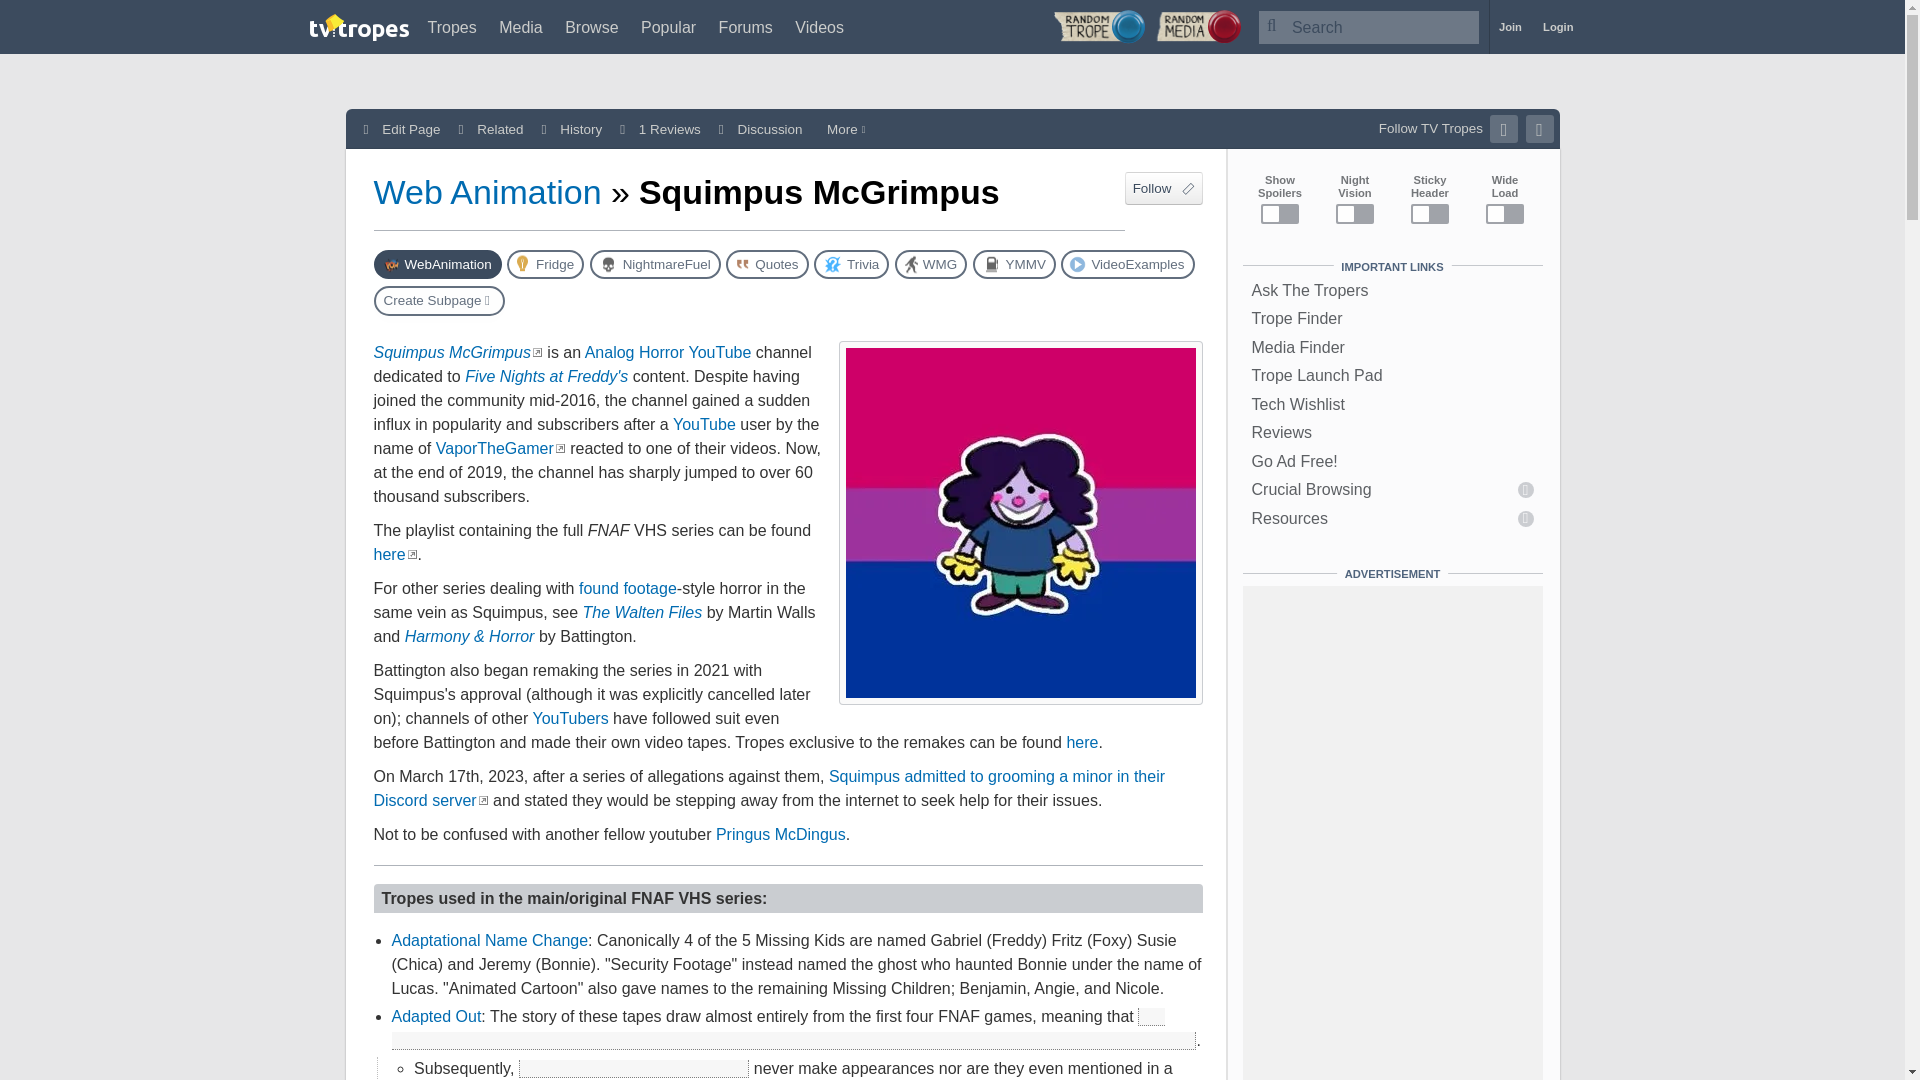  Describe the element at coordinates (851, 264) in the screenshot. I see `The Trivia page` at that location.